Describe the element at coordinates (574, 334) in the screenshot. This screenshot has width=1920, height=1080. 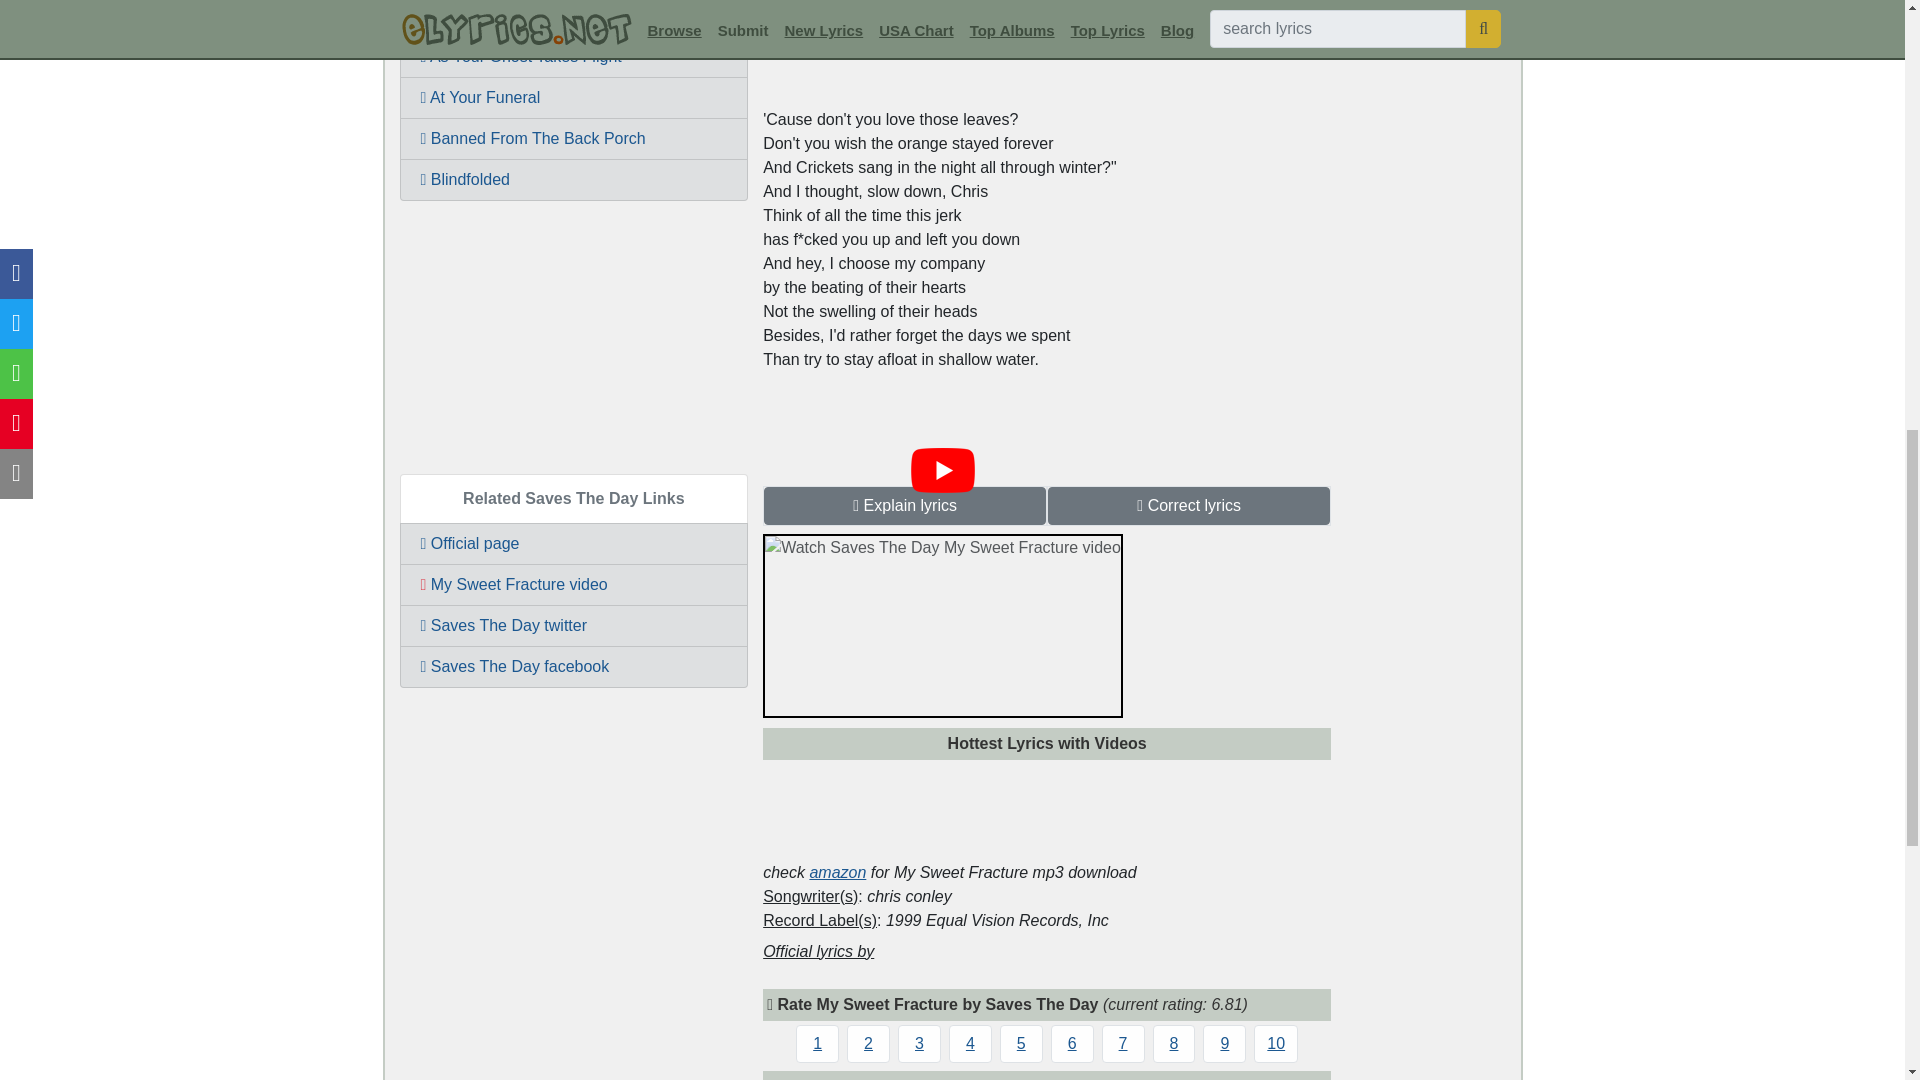
I see `300` at that location.